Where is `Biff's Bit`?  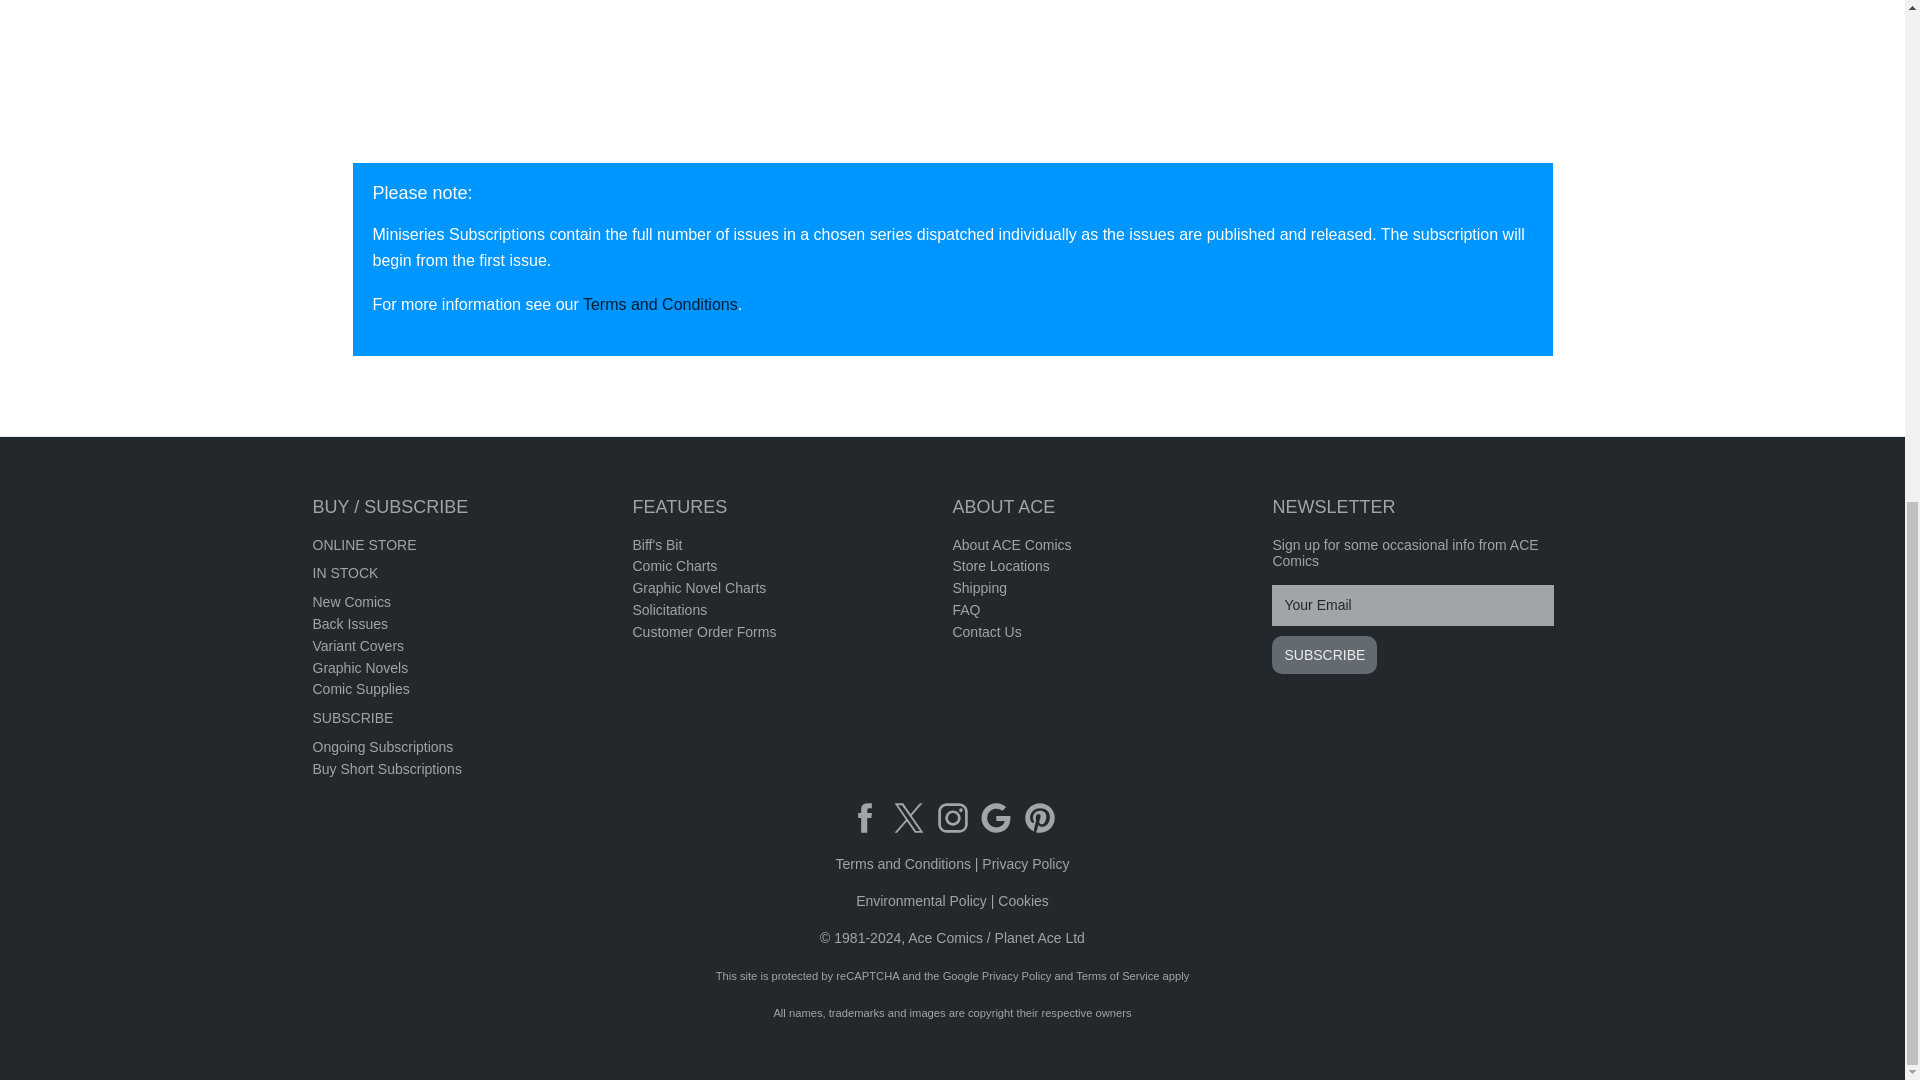 Biff's Bit is located at coordinates (656, 544).